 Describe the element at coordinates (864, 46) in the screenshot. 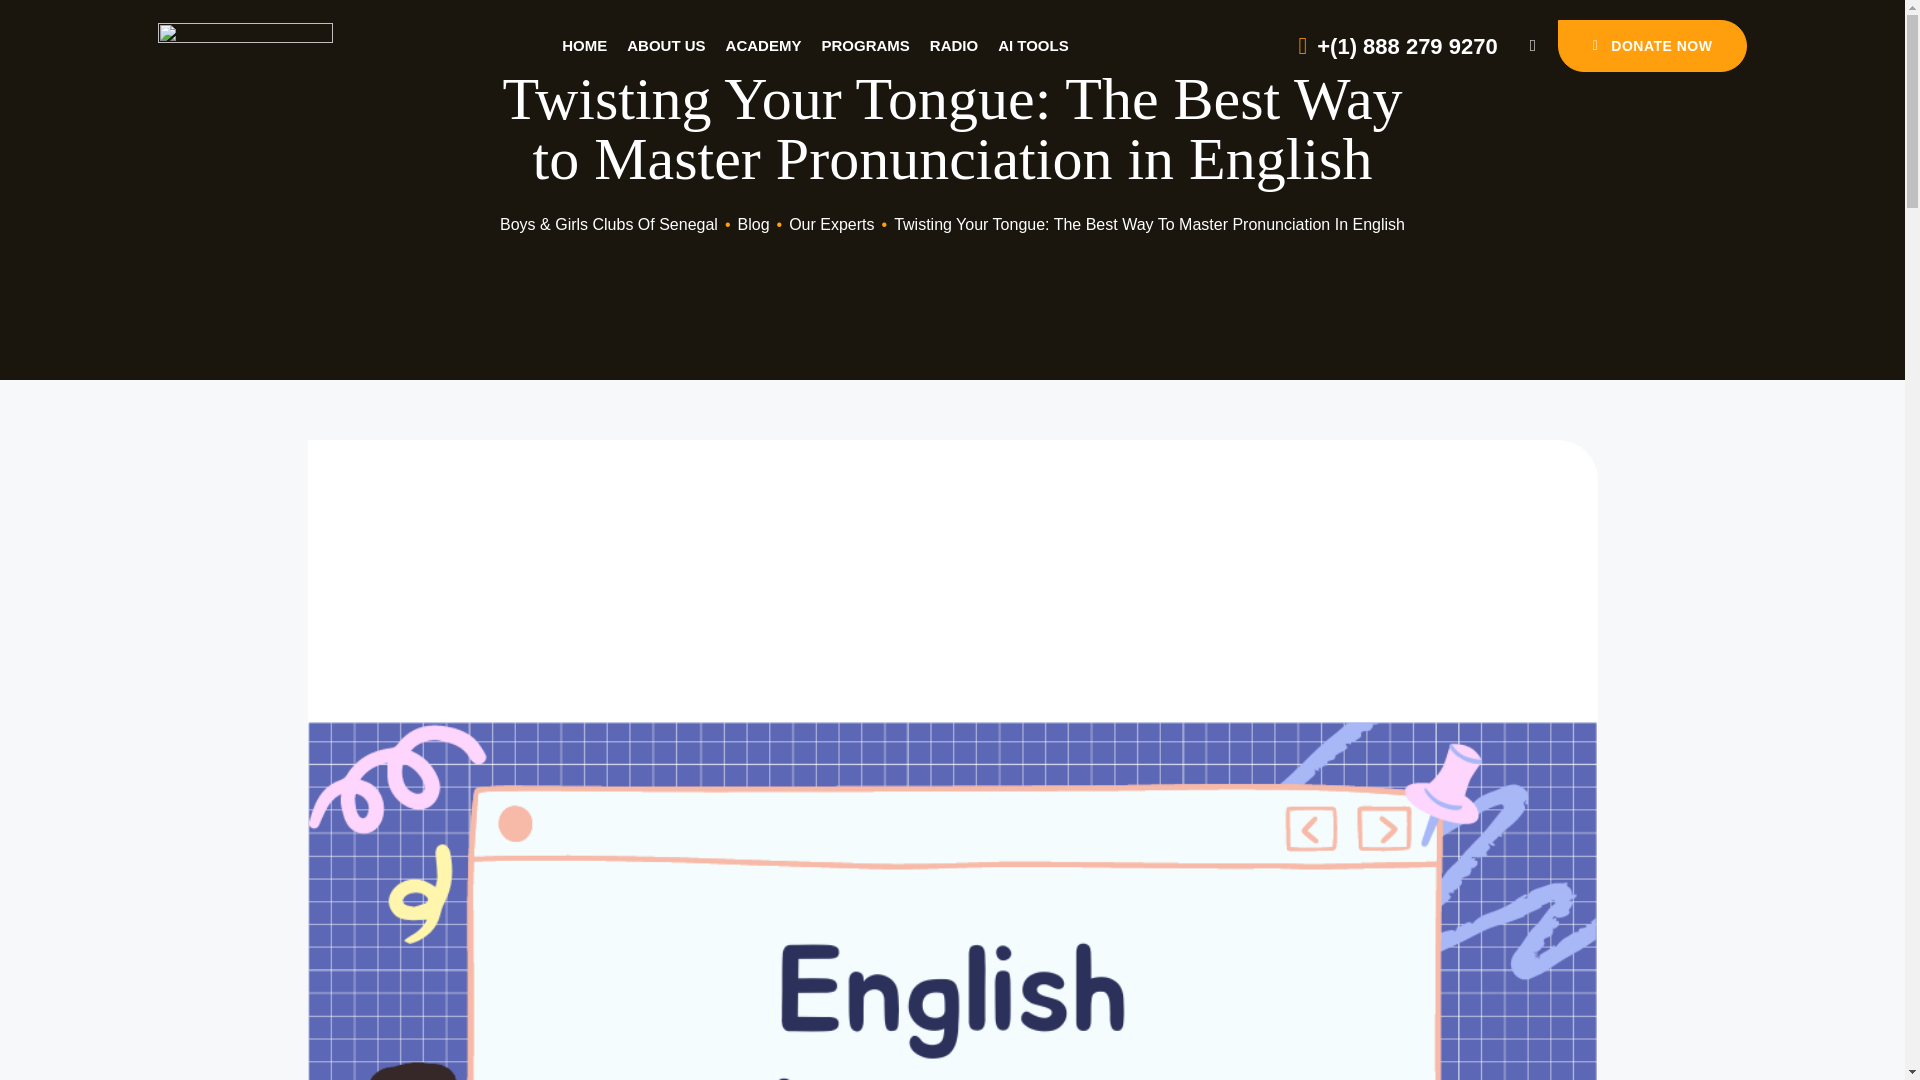

I see `PROGRAMS` at that location.